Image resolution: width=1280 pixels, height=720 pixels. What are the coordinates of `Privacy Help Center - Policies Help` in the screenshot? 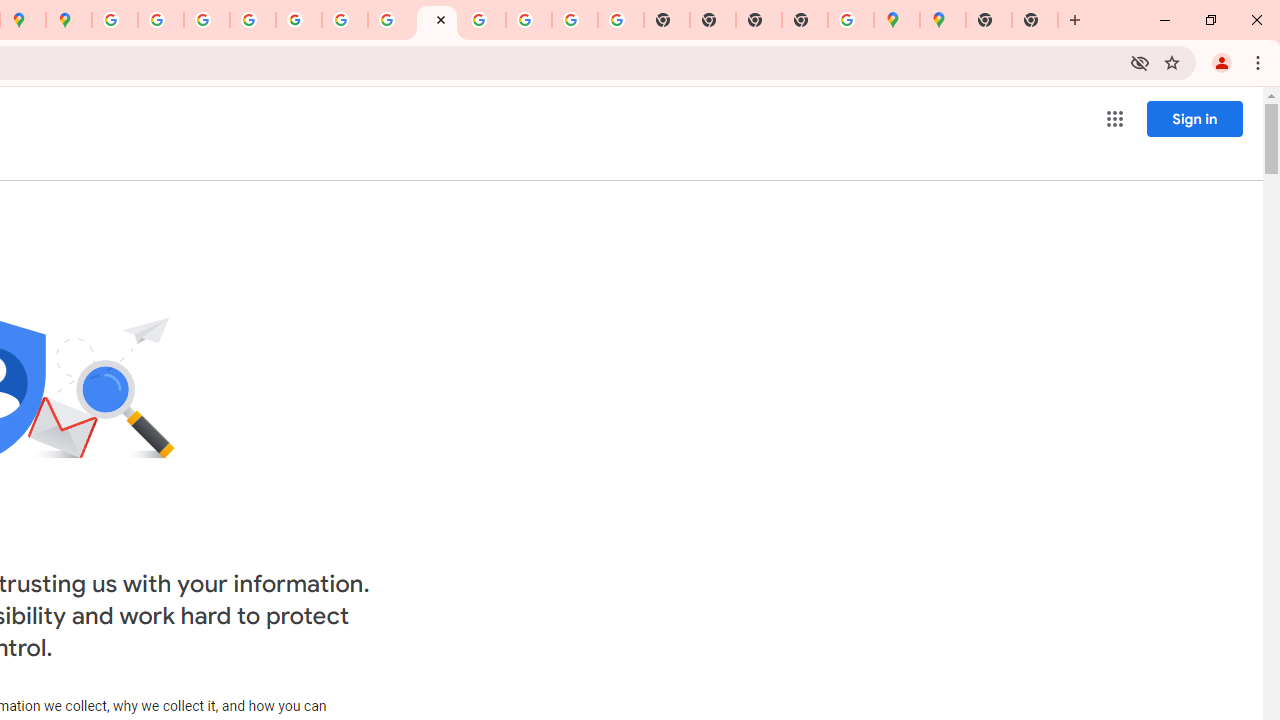 It's located at (161, 20).